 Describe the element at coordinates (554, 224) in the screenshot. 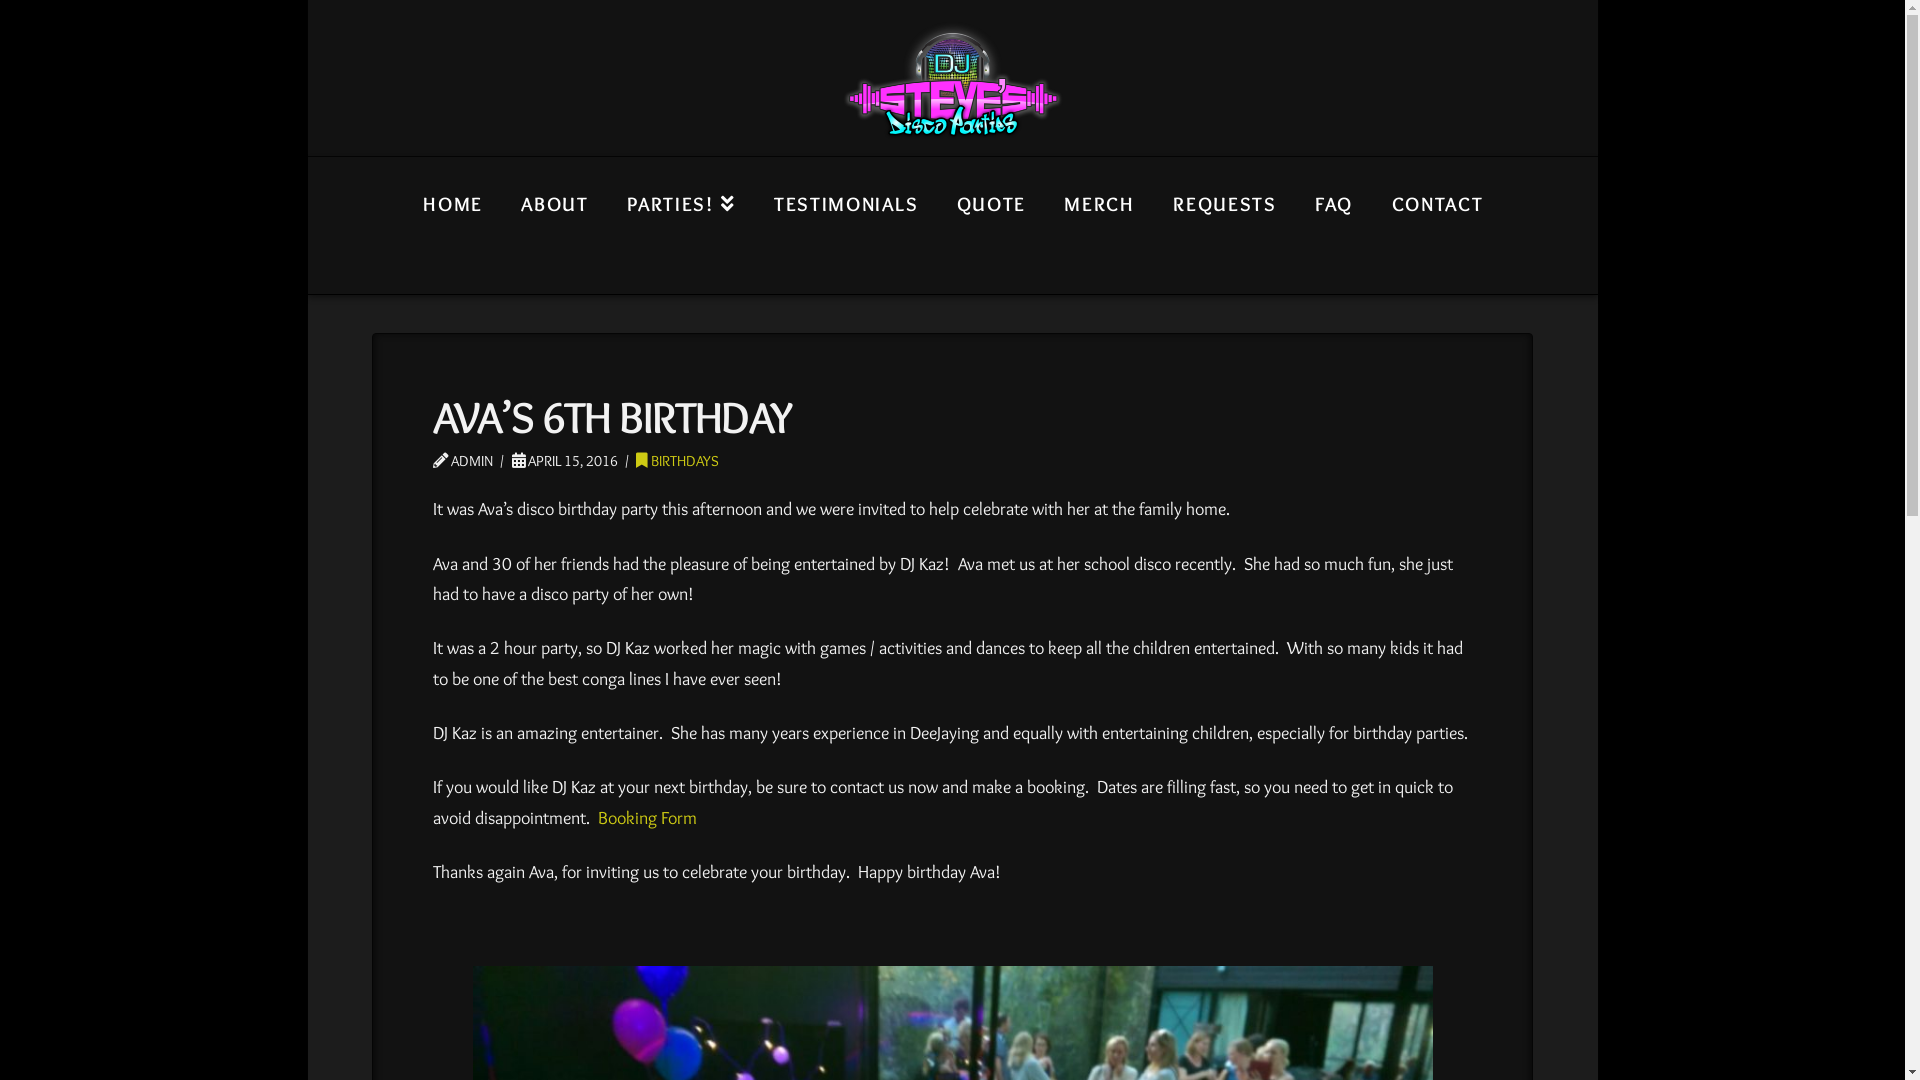

I see `ABOUT` at that location.